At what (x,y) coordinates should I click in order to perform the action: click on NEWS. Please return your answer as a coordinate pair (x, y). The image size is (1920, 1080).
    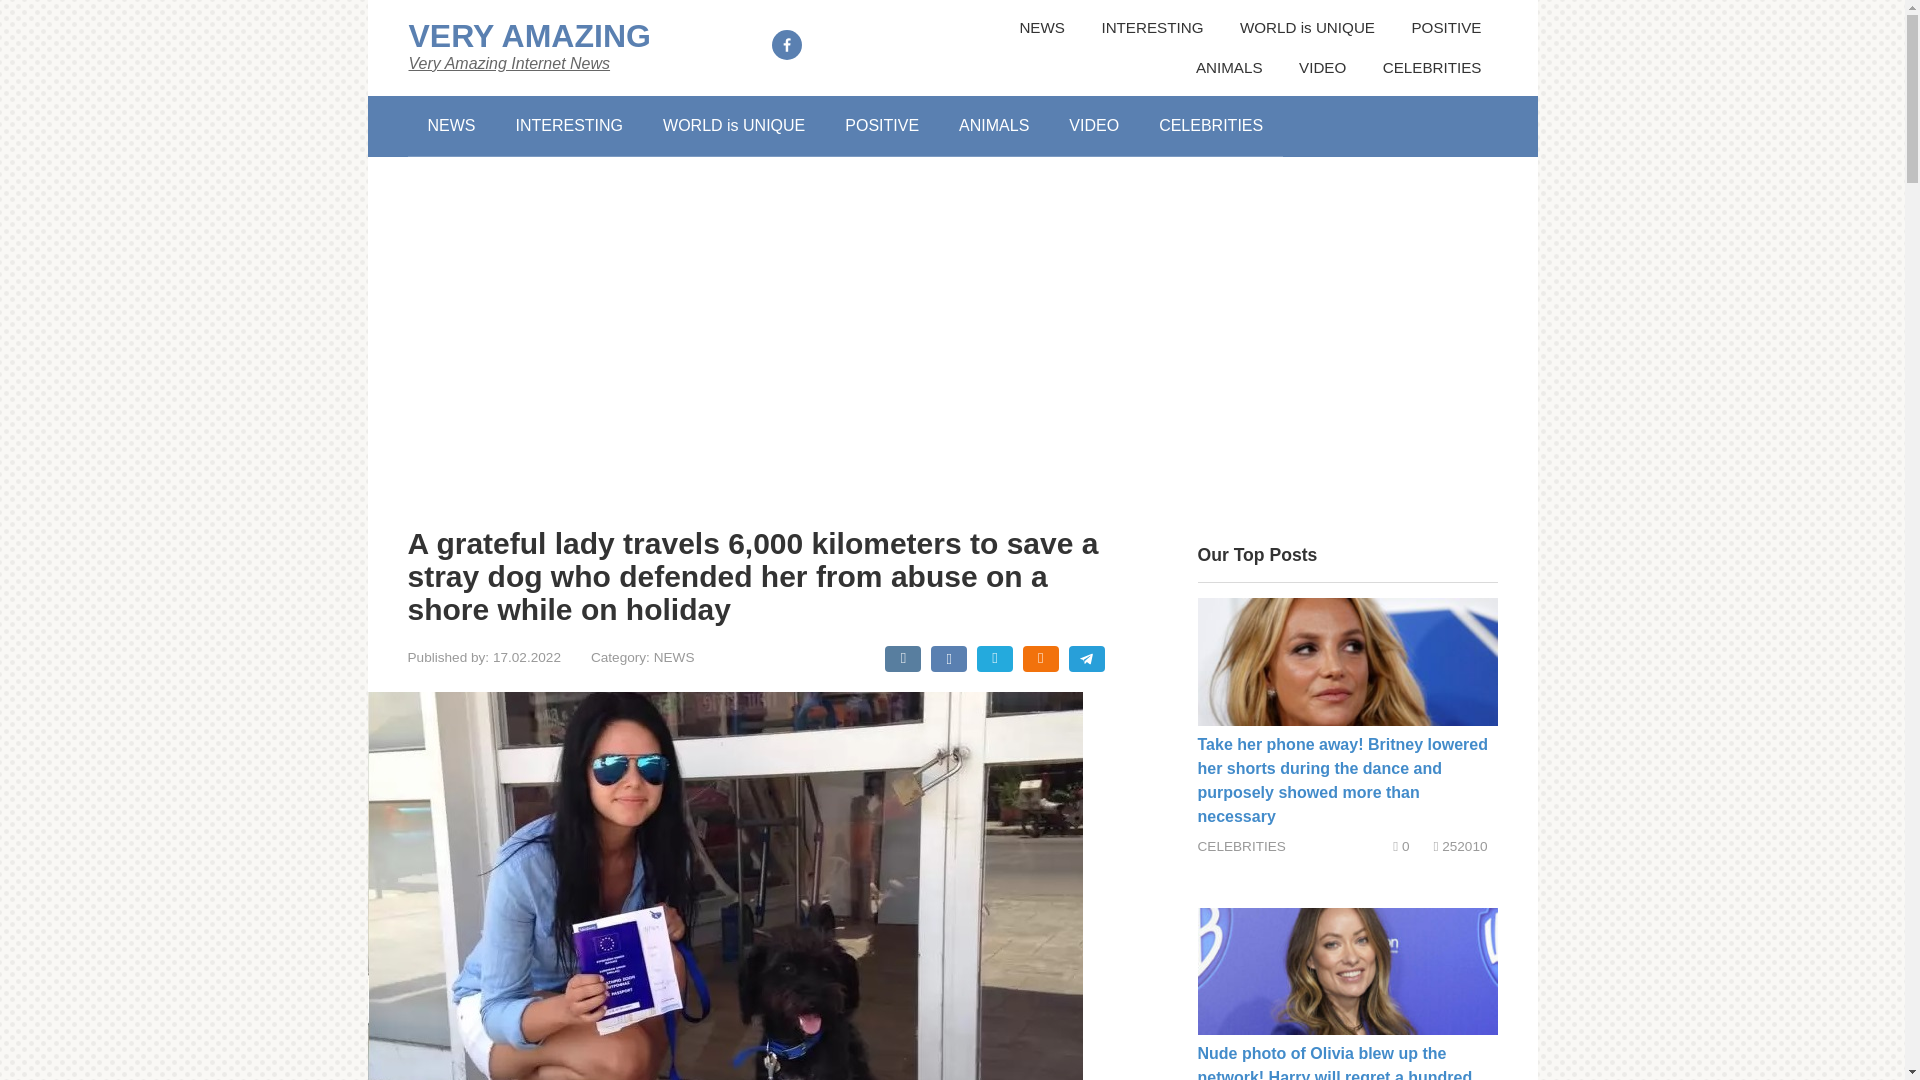
    Looking at the image, I should click on (674, 658).